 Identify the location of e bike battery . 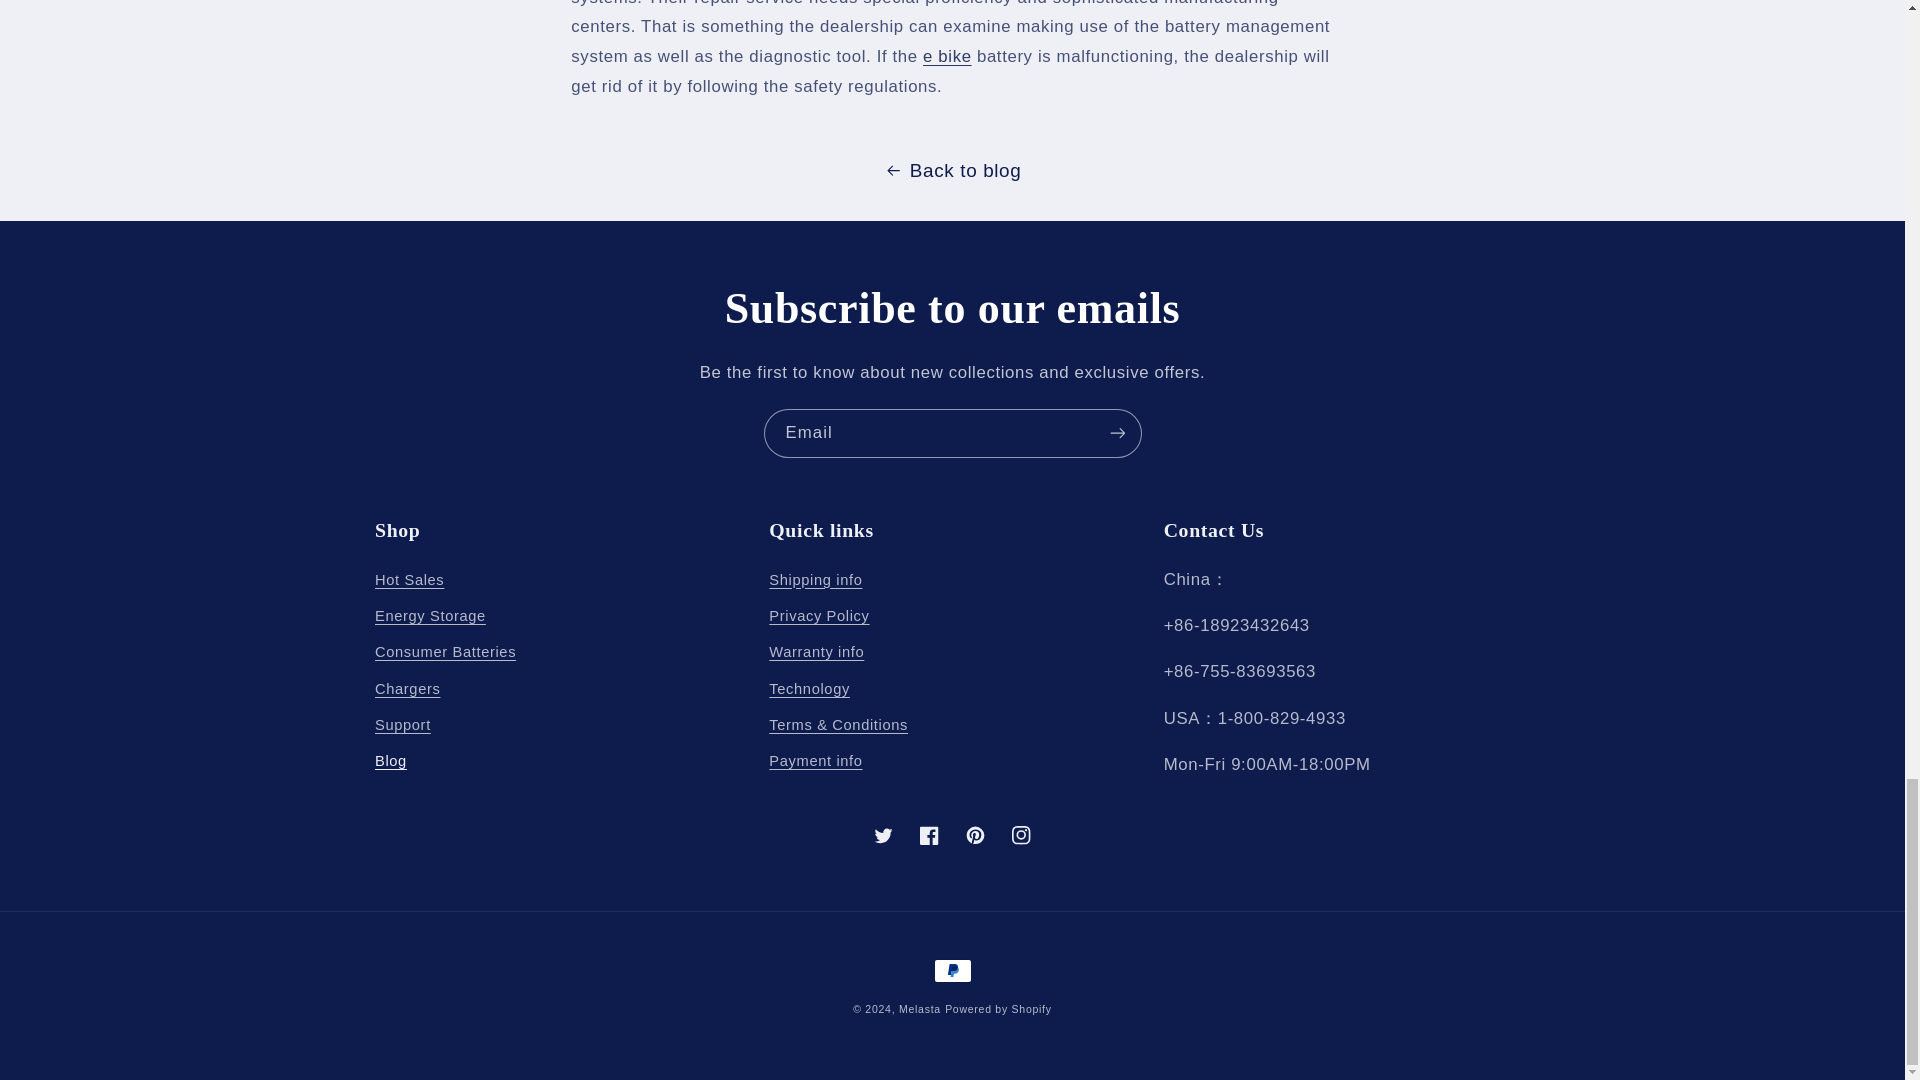
(947, 56).